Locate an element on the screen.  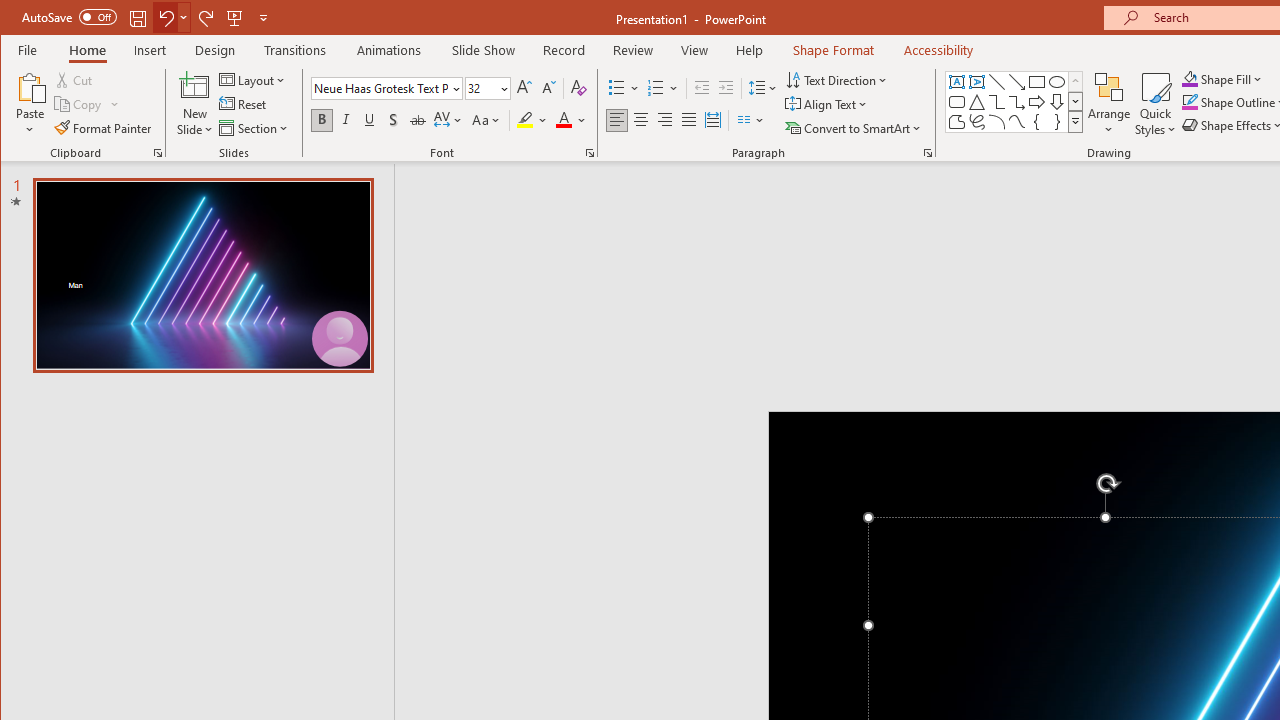
Shadow is located at coordinates (393, 120).